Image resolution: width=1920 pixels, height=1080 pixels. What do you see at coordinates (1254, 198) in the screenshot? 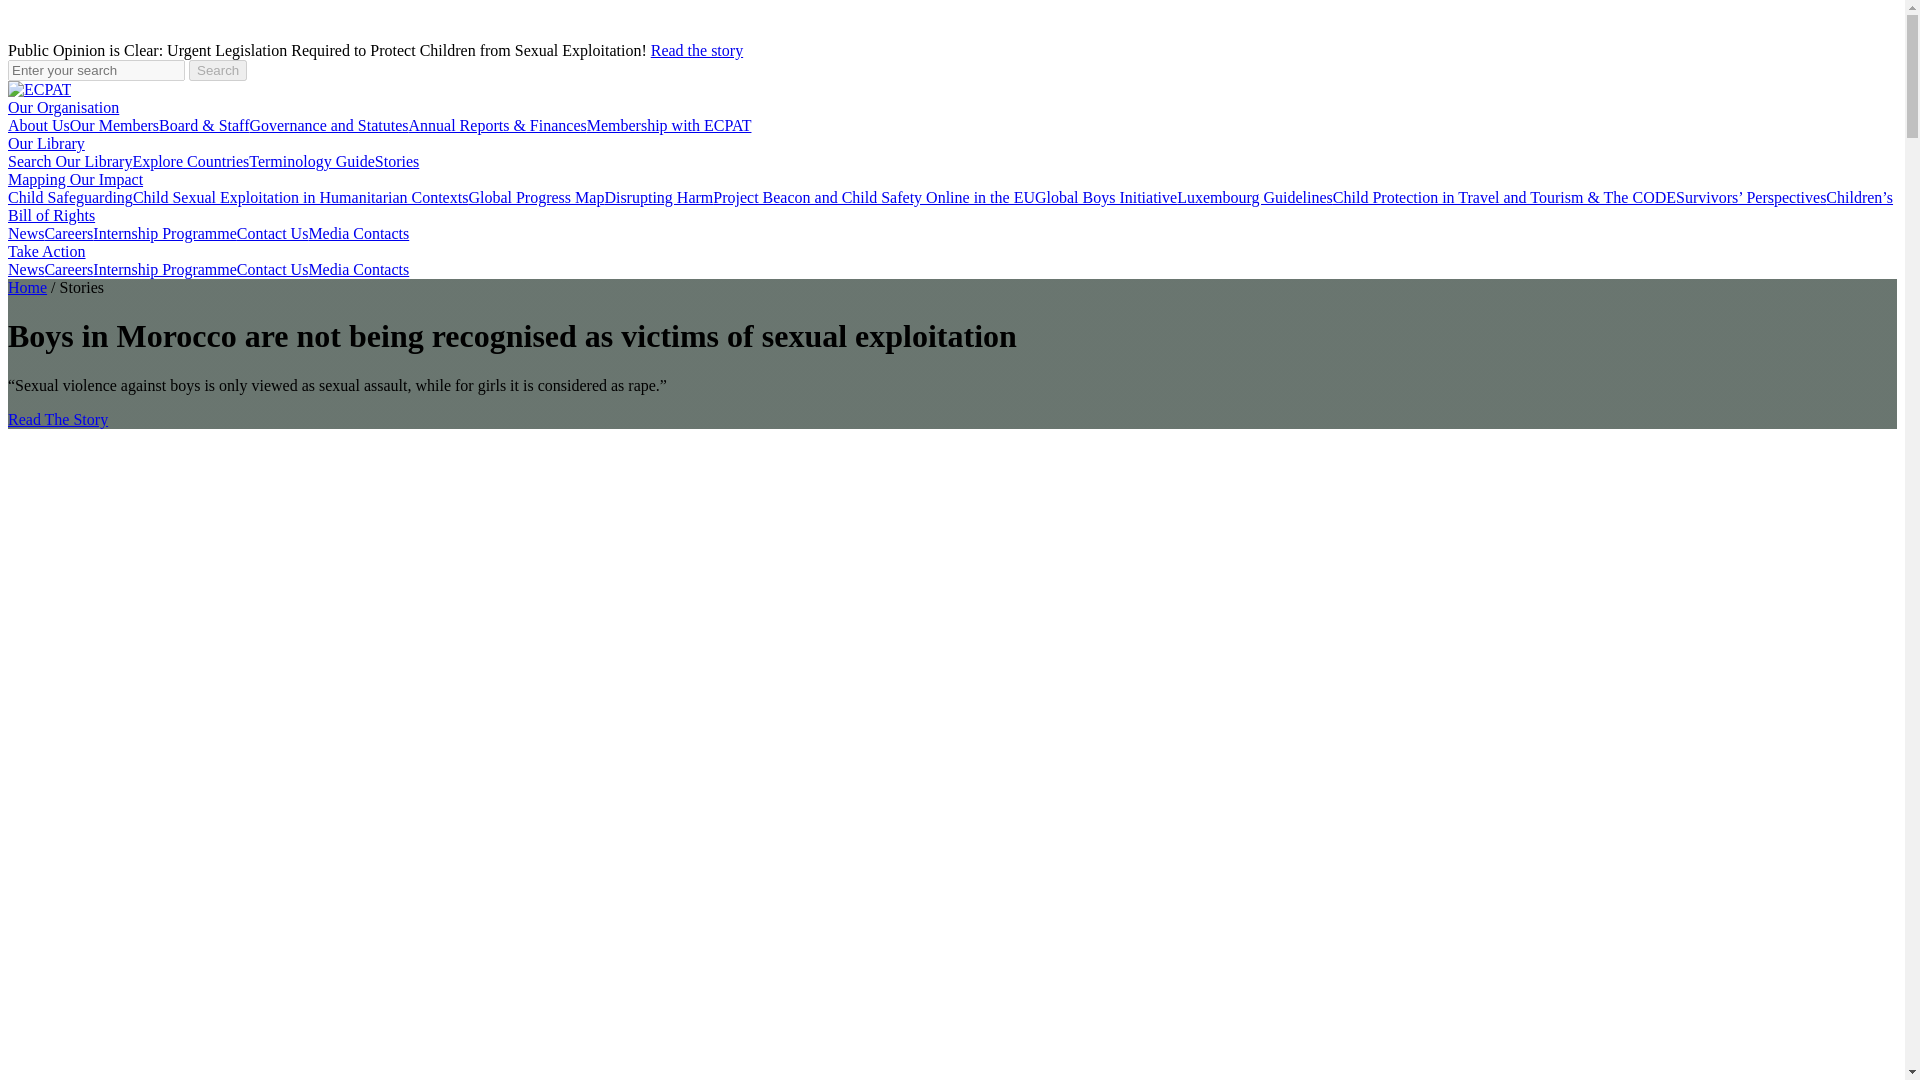
I see `Luxembourg Guidelines` at bounding box center [1254, 198].